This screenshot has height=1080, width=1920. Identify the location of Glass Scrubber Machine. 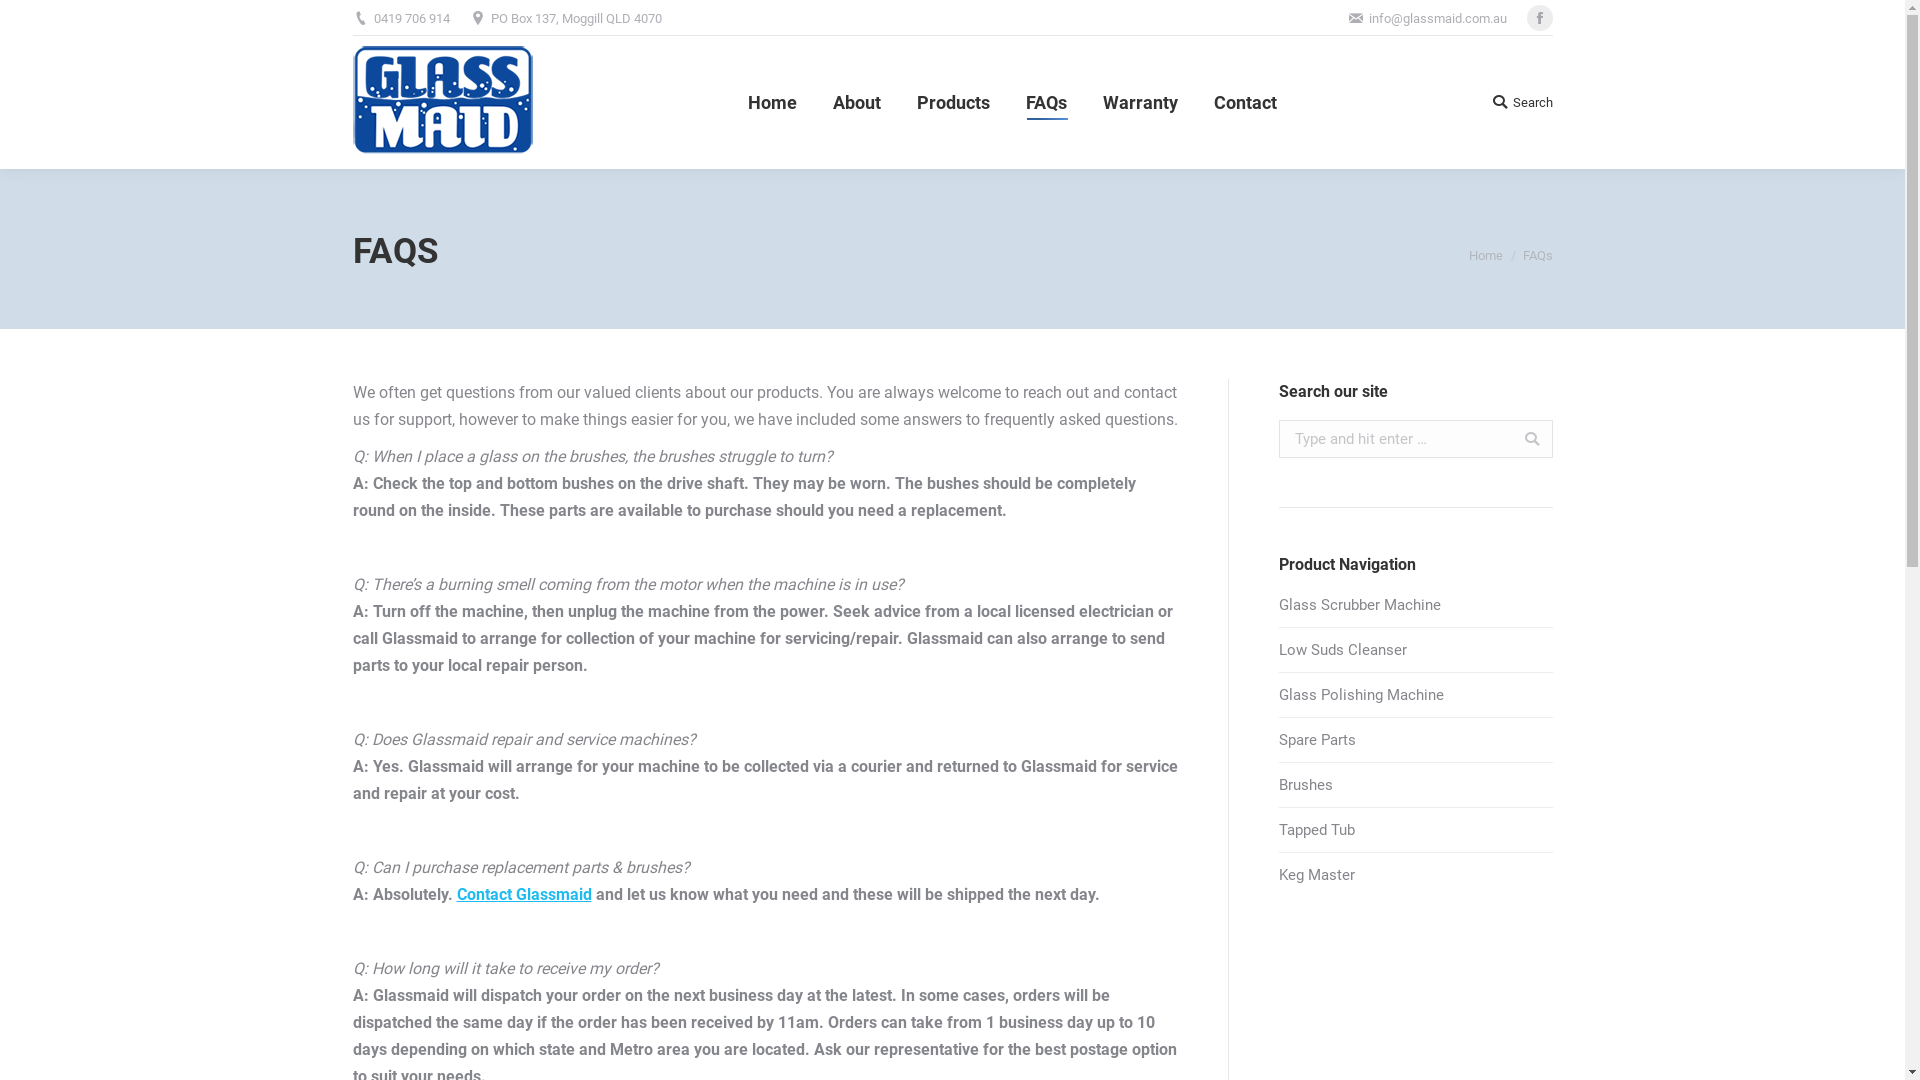
(1359, 606).